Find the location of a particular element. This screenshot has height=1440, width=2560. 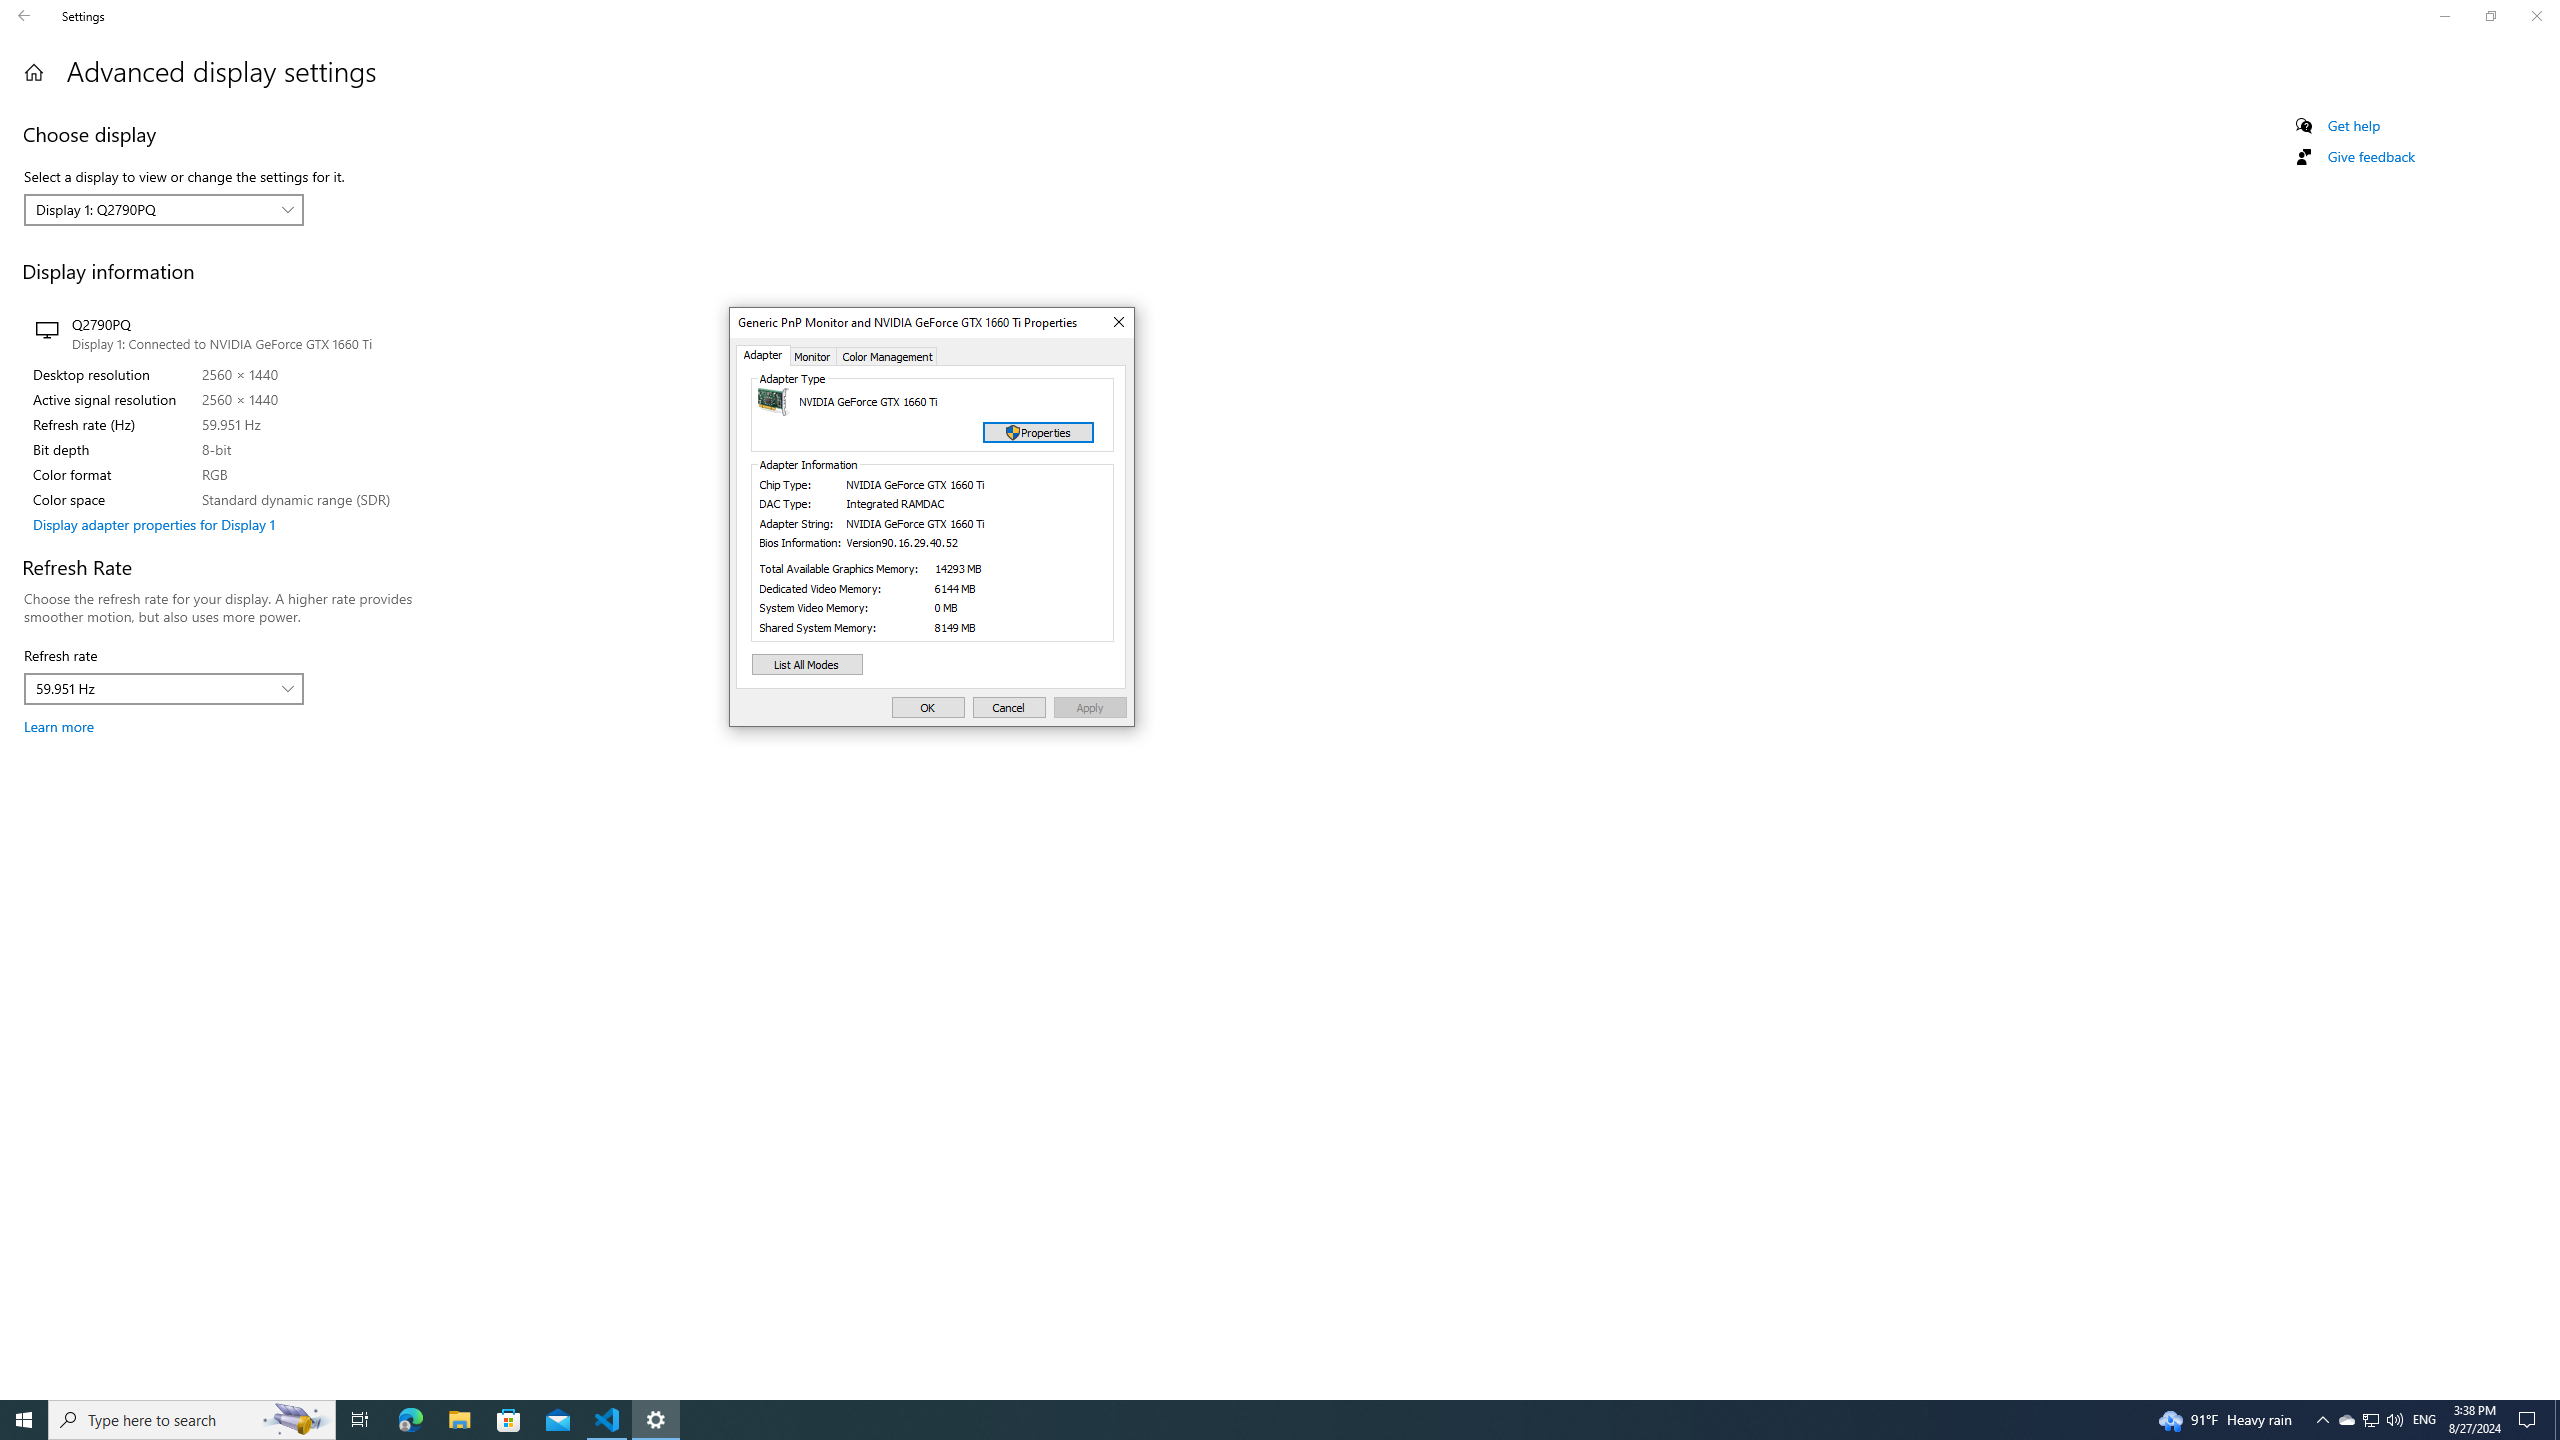

OK is located at coordinates (928, 706).